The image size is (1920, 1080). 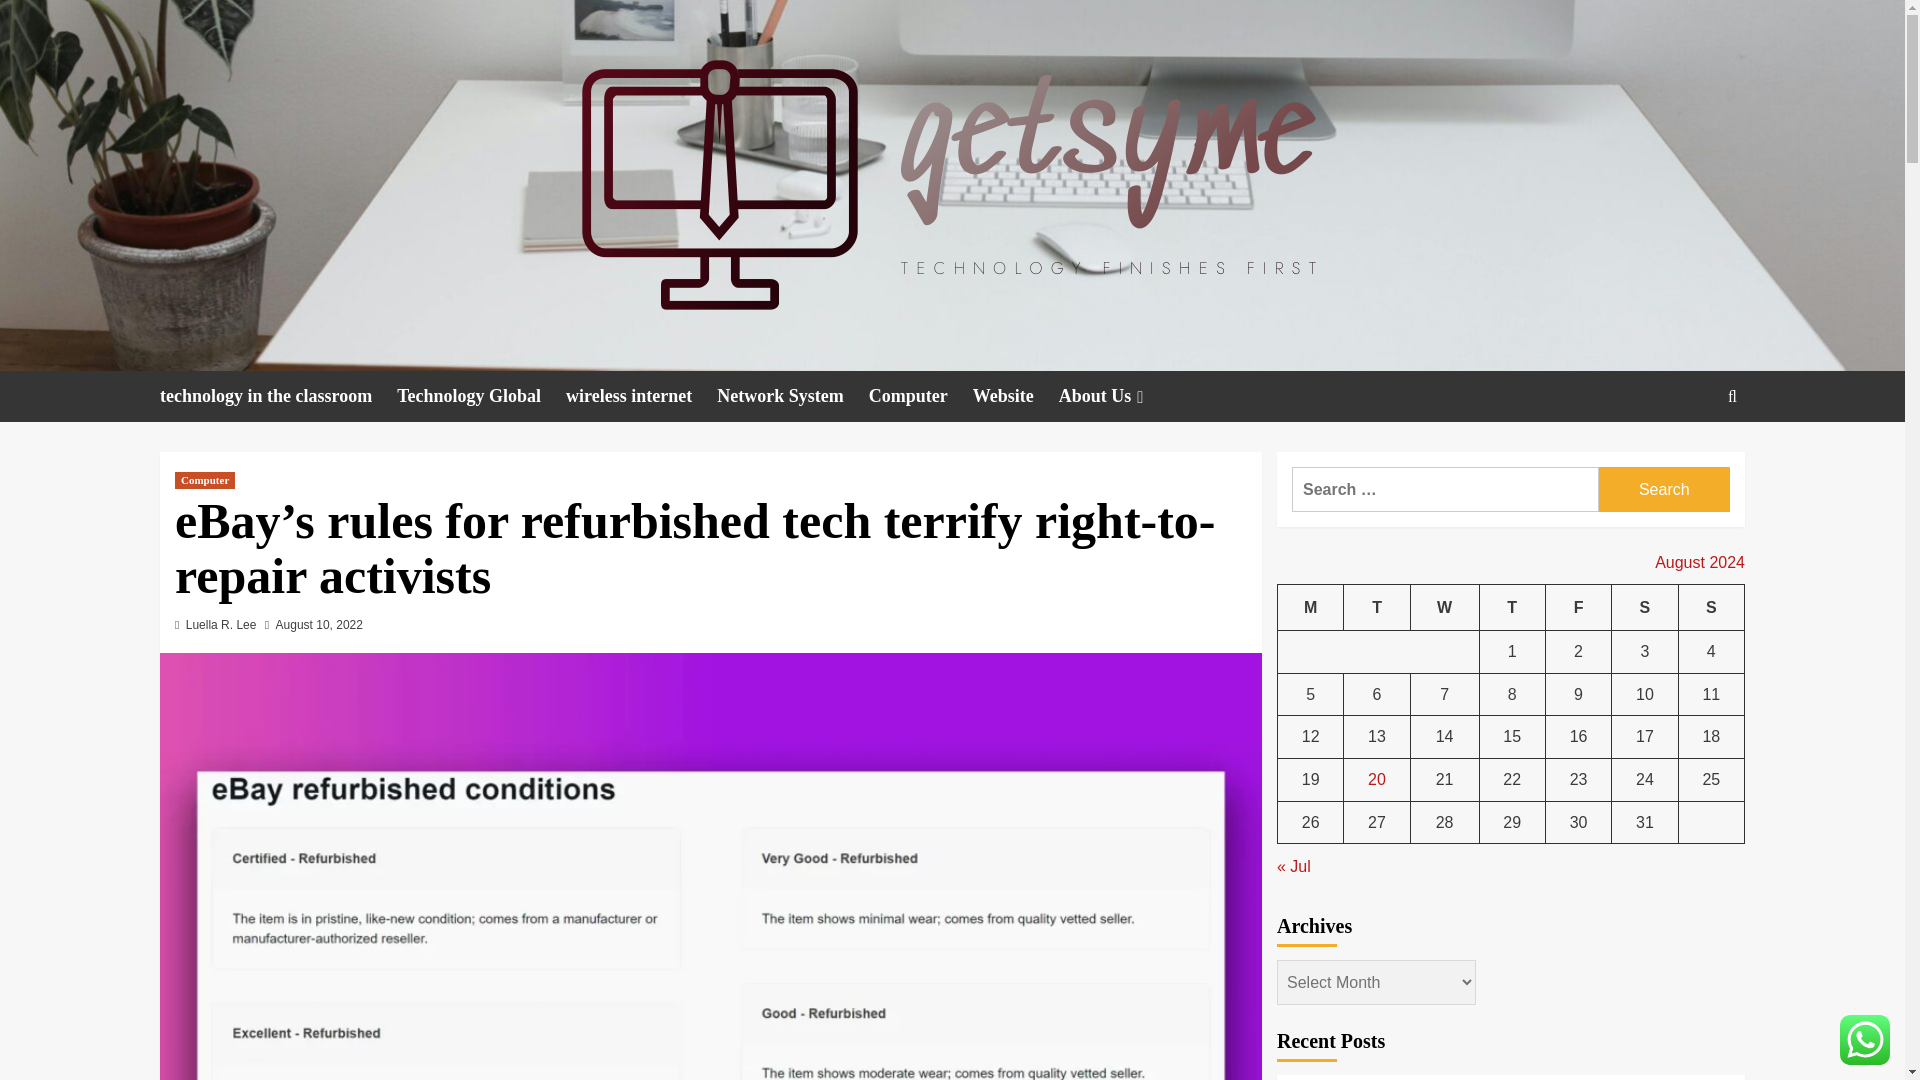 What do you see at coordinates (1664, 488) in the screenshot?
I see `Search` at bounding box center [1664, 488].